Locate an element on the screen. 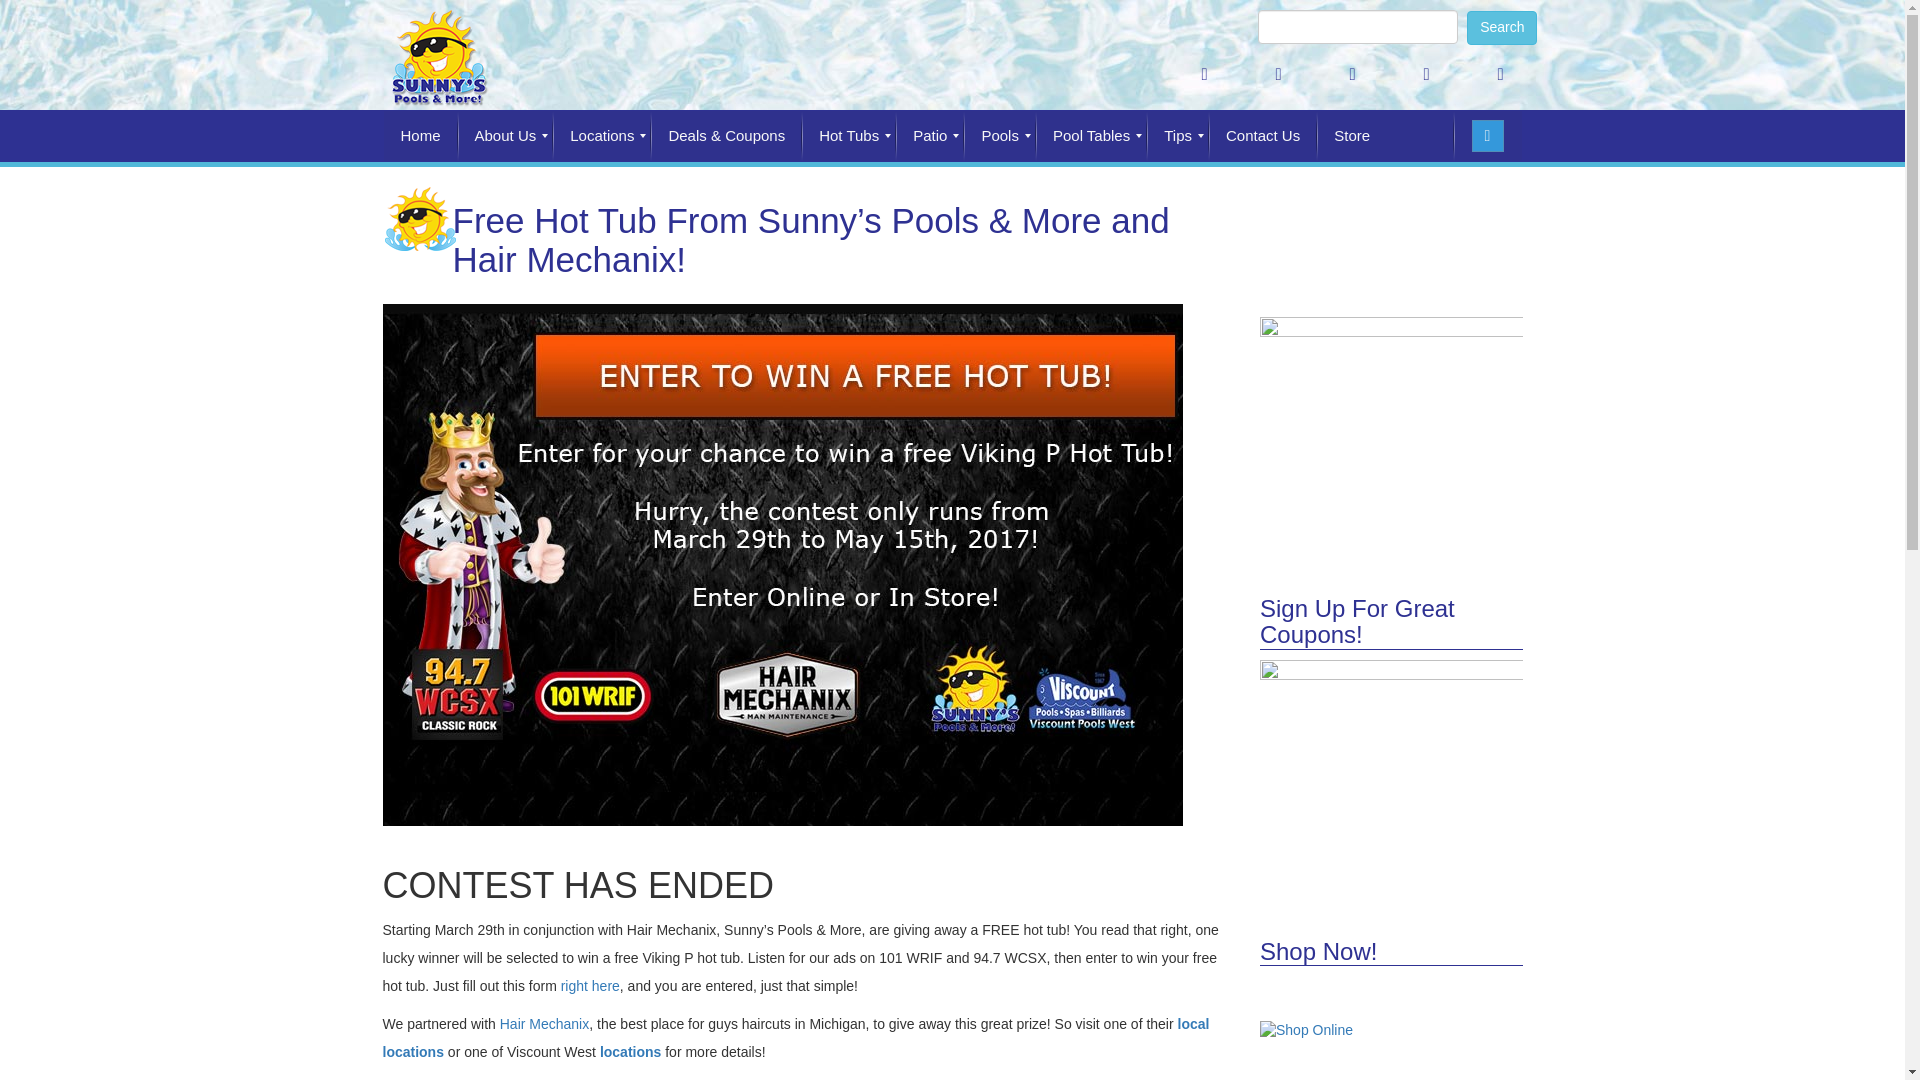 The width and height of the screenshot is (1920, 1080). About Us is located at coordinates (506, 136).